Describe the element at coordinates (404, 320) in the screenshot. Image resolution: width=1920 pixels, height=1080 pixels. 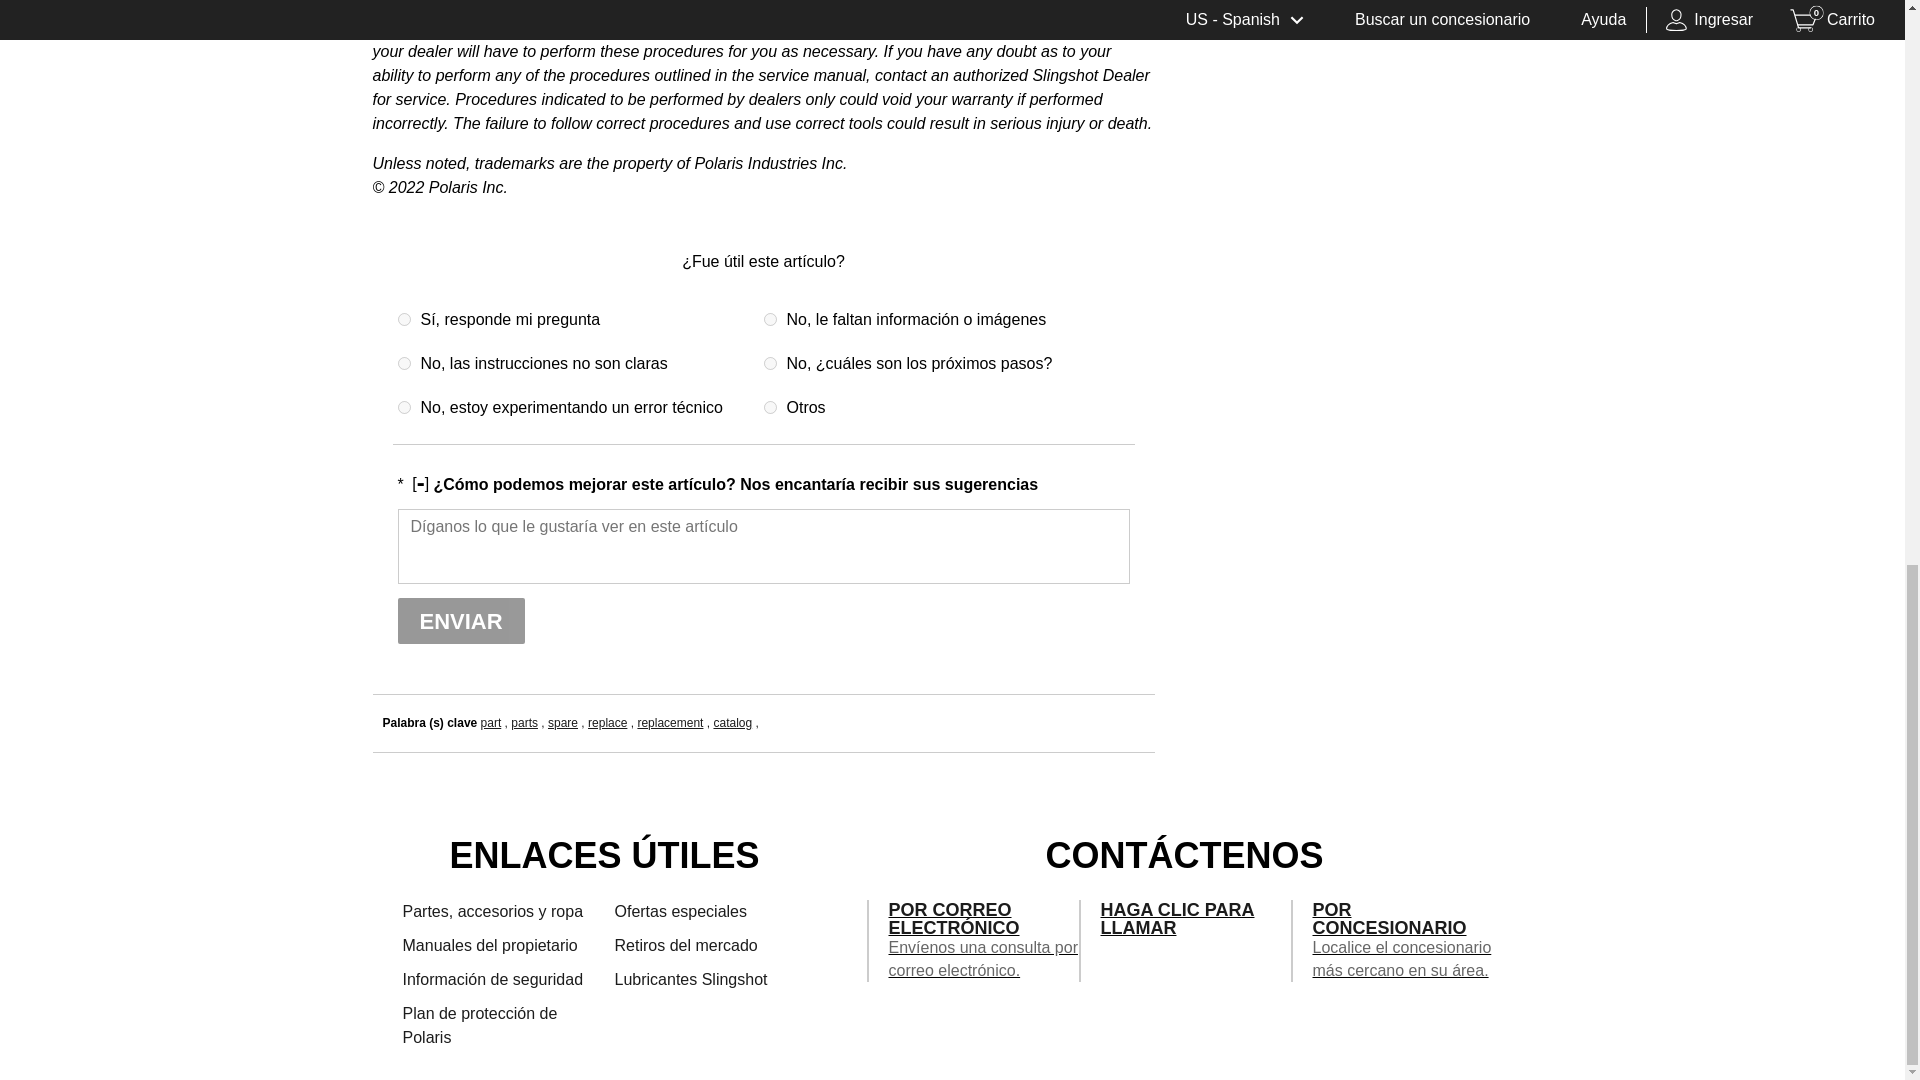
I see `Yes. It answers my question` at that location.